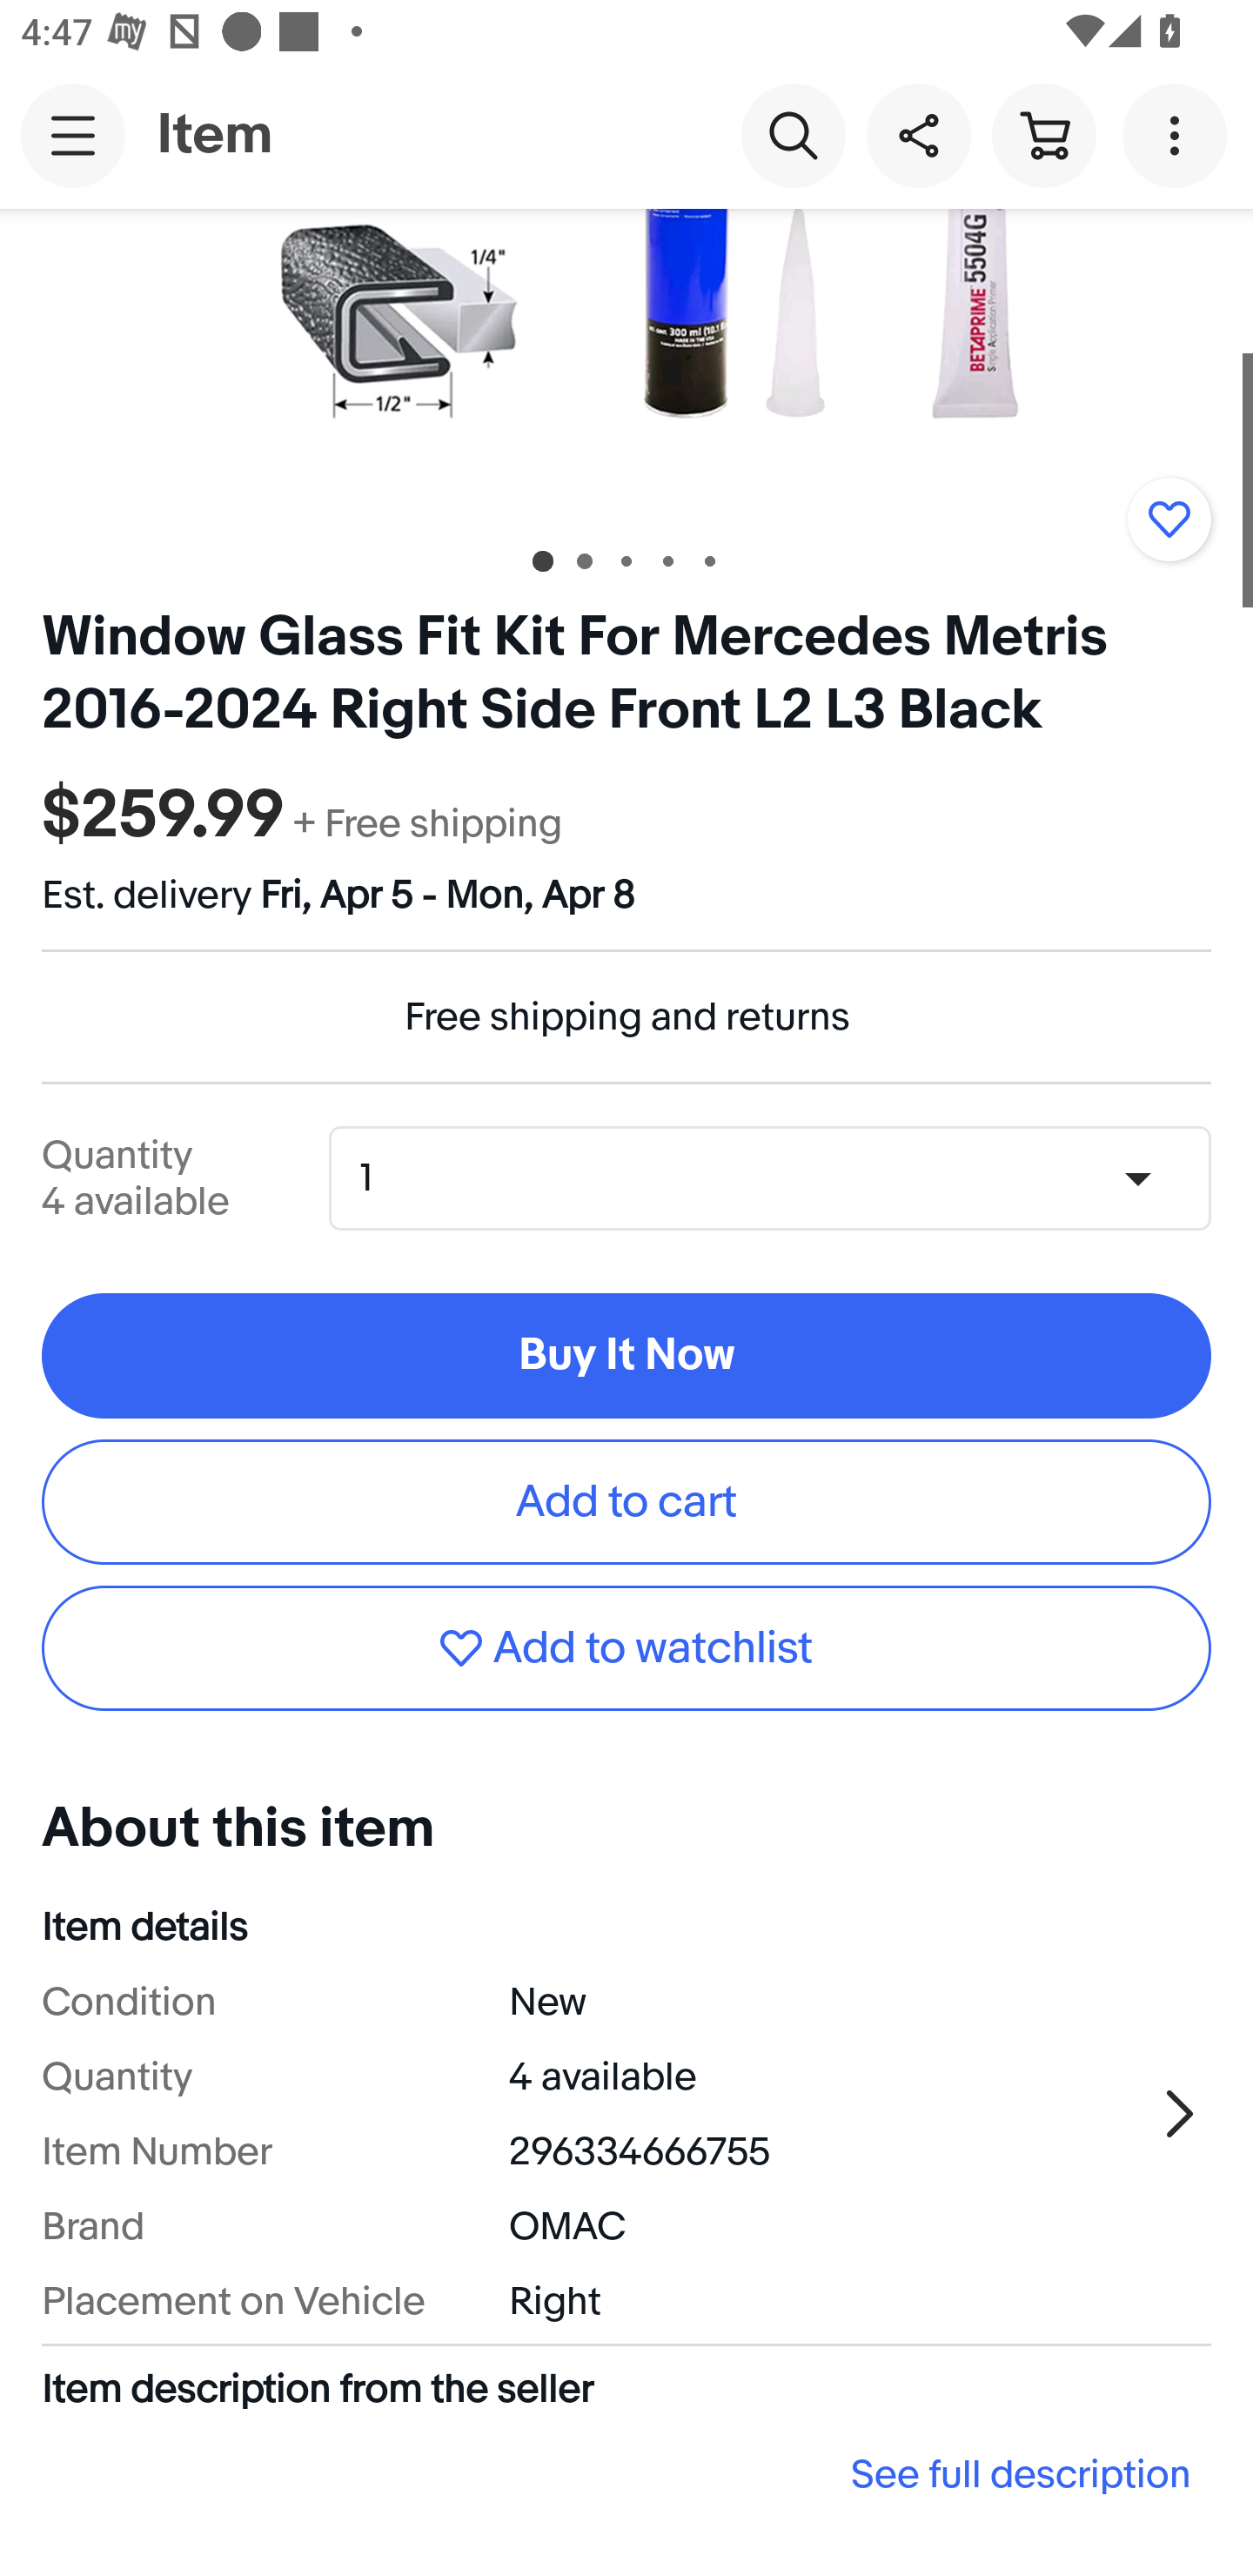  Describe the element at coordinates (1169, 519) in the screenshot. I see `Add to watchlist` at that location.